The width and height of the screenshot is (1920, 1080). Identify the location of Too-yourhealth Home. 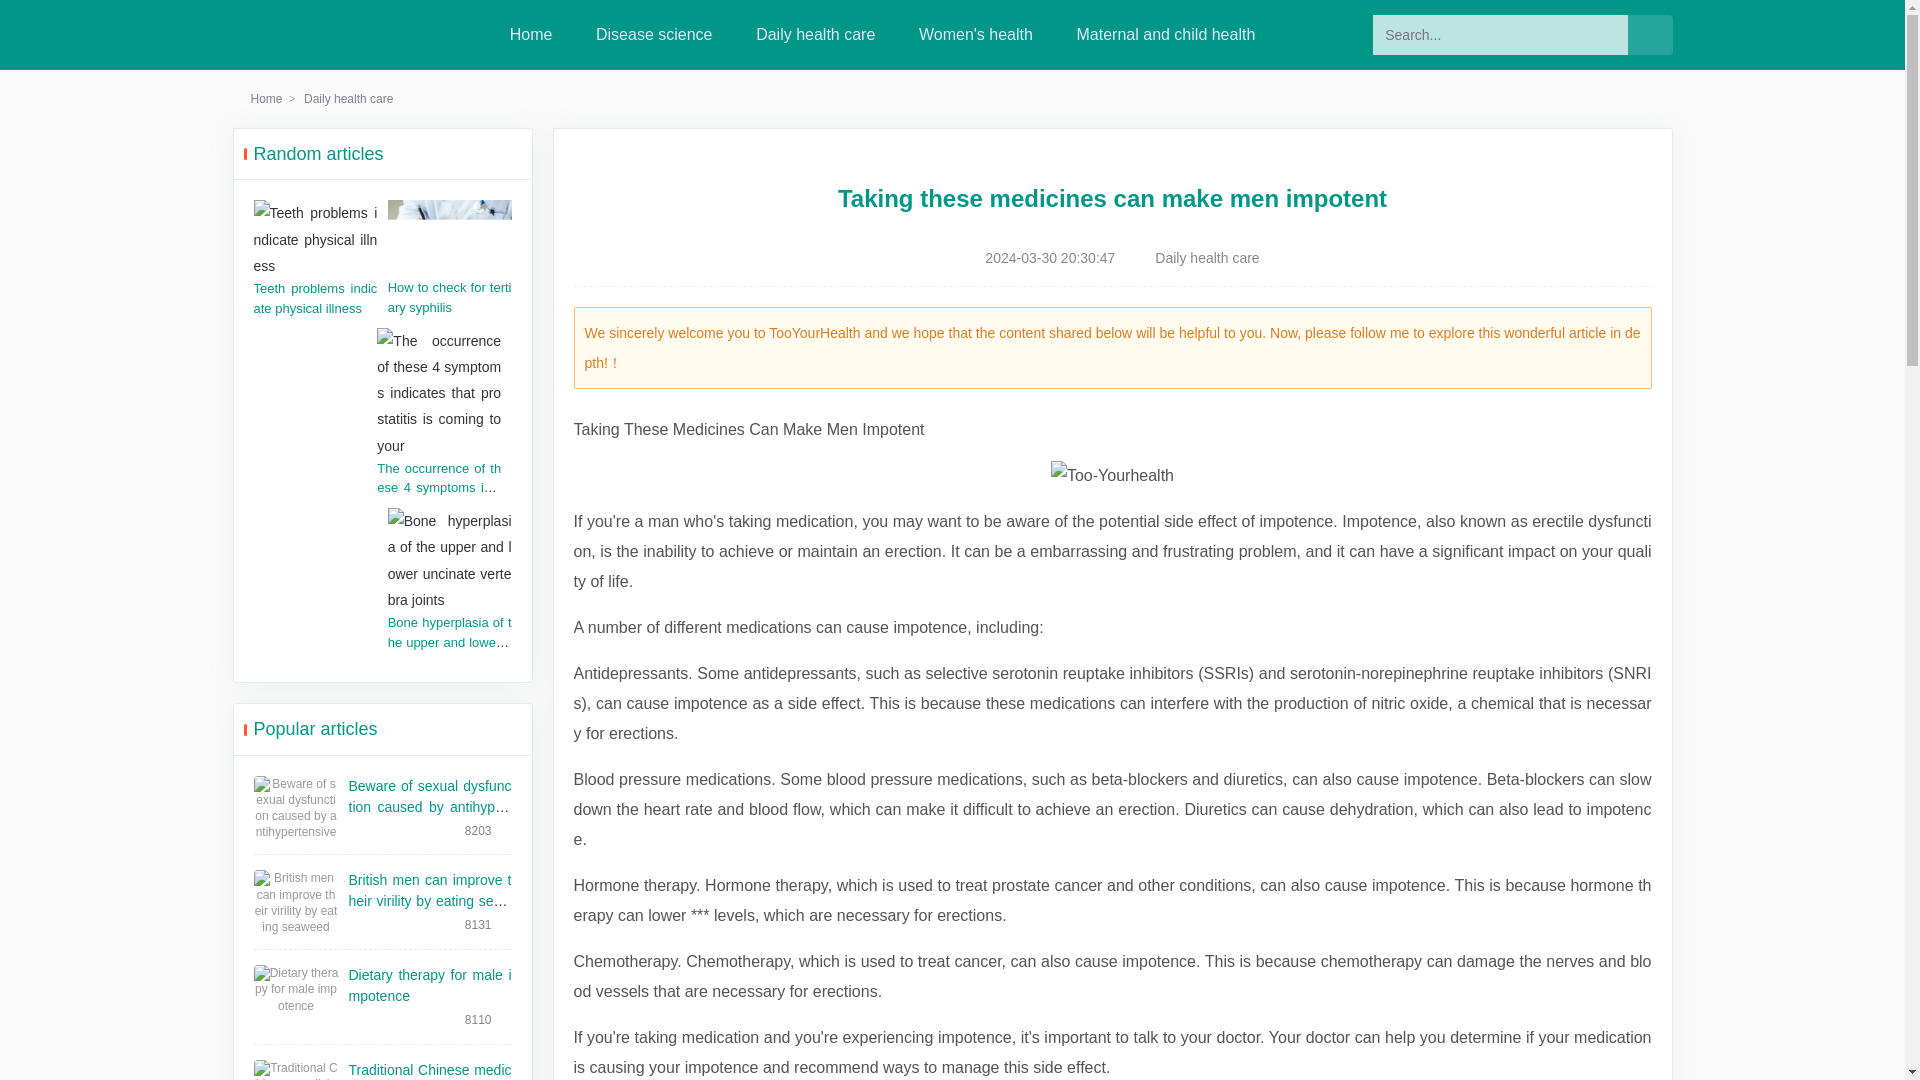
(531, 34).